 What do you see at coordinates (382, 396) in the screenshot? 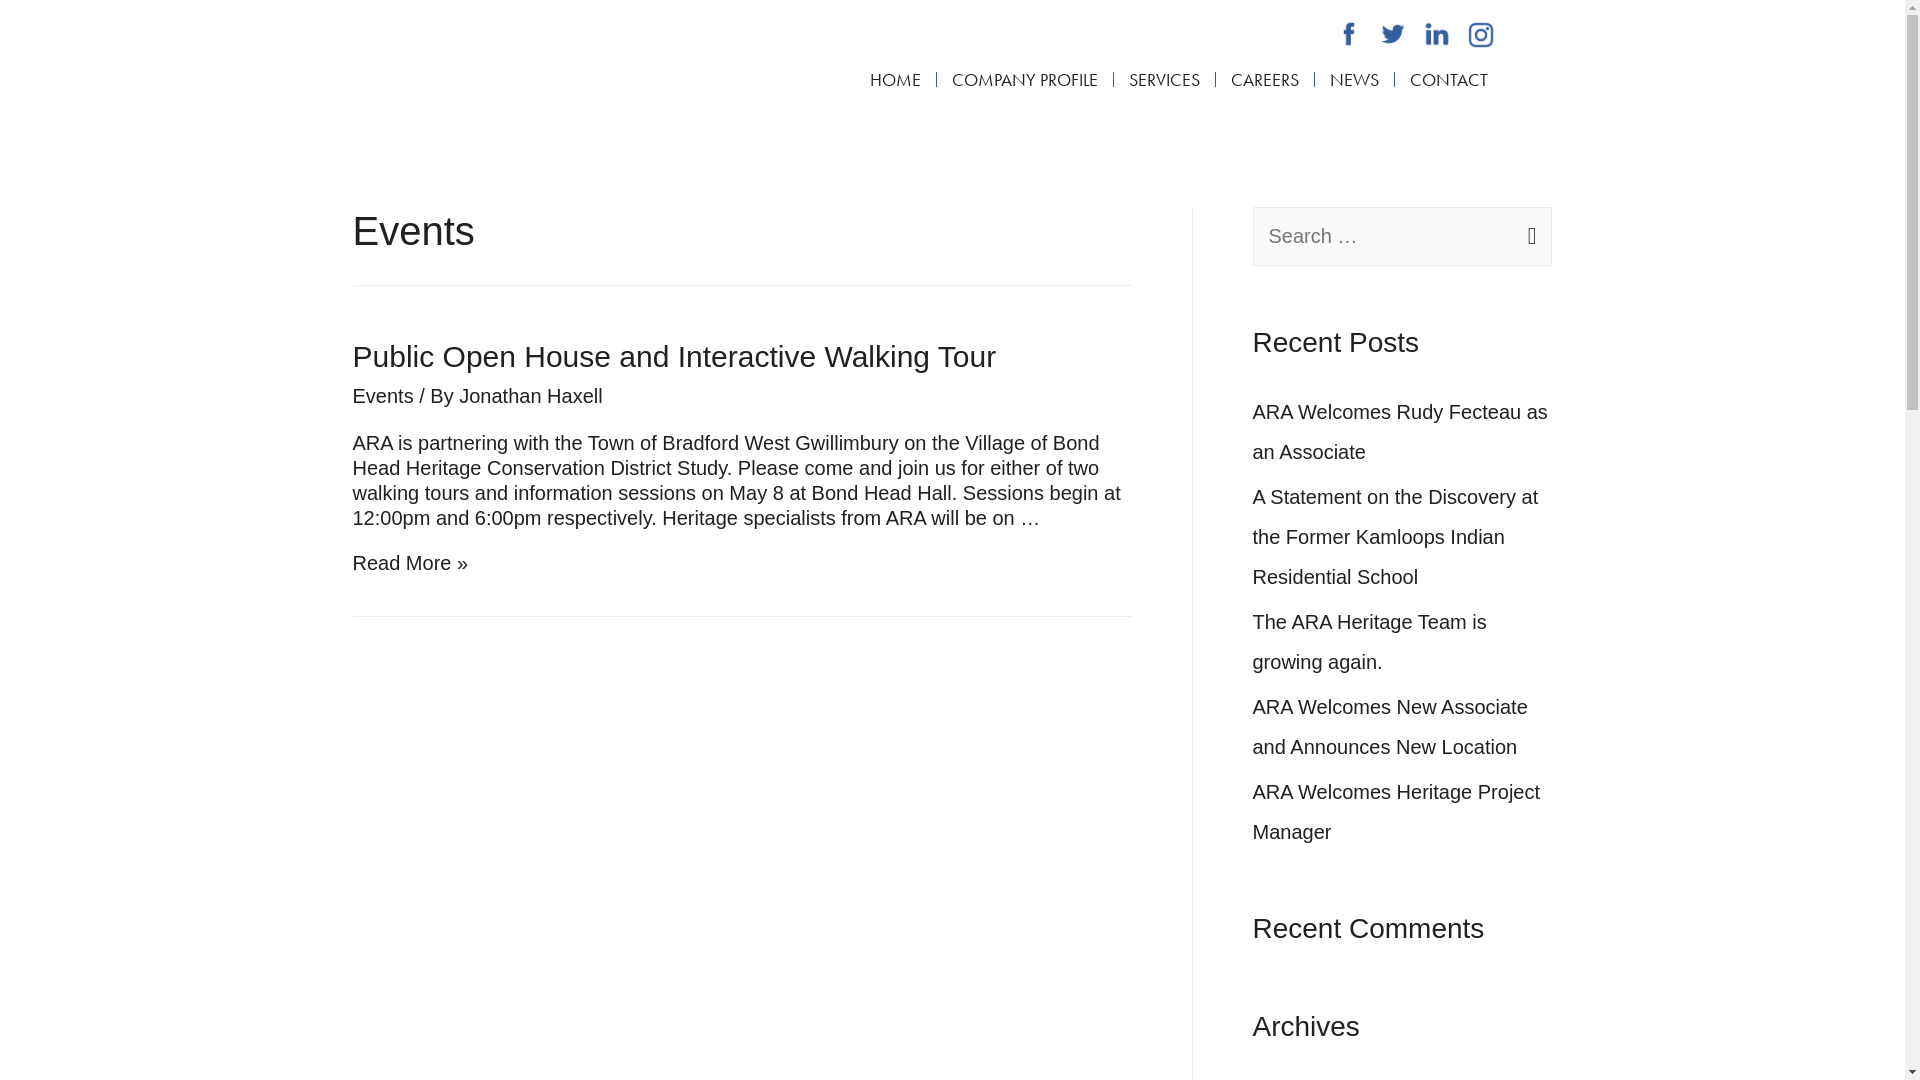
I see `Events` at bounding box center [382, 396].